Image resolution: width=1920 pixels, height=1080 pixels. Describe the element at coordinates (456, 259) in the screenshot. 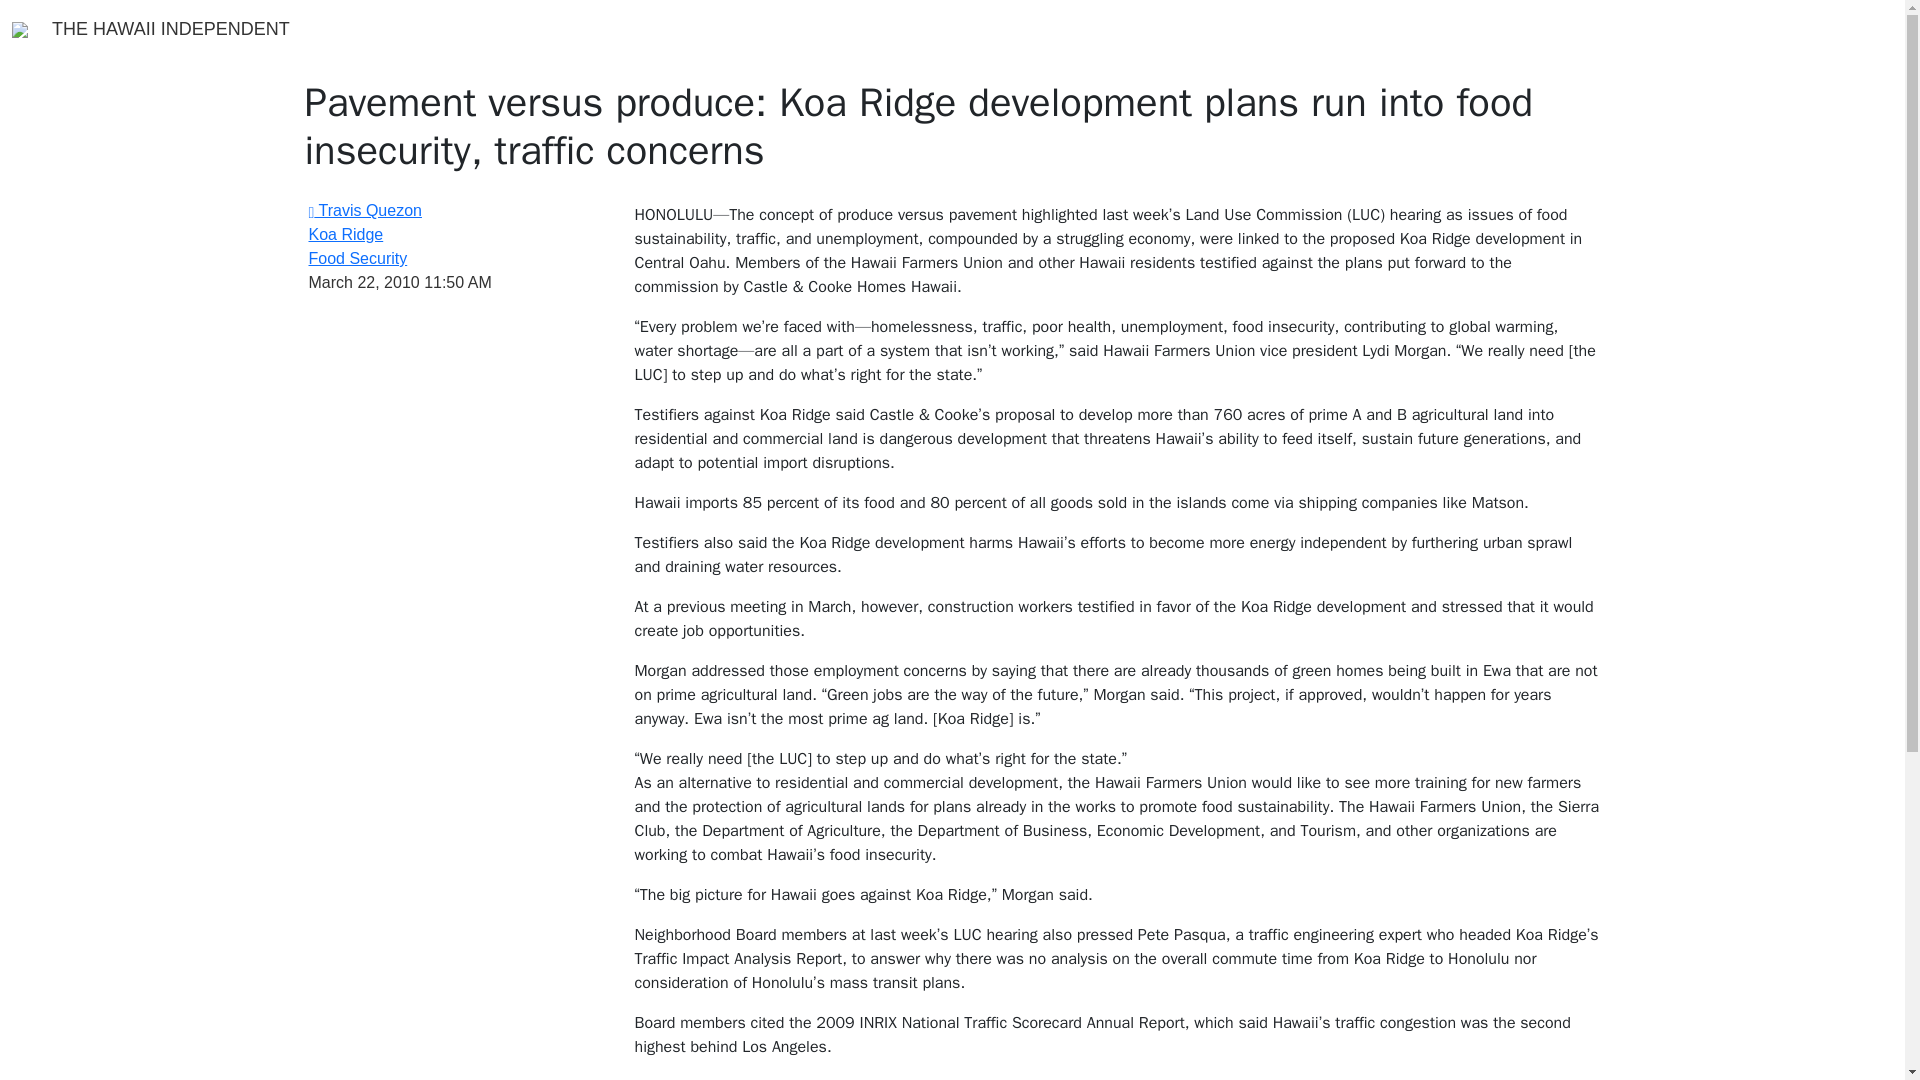

I see `Food Security` at that location.